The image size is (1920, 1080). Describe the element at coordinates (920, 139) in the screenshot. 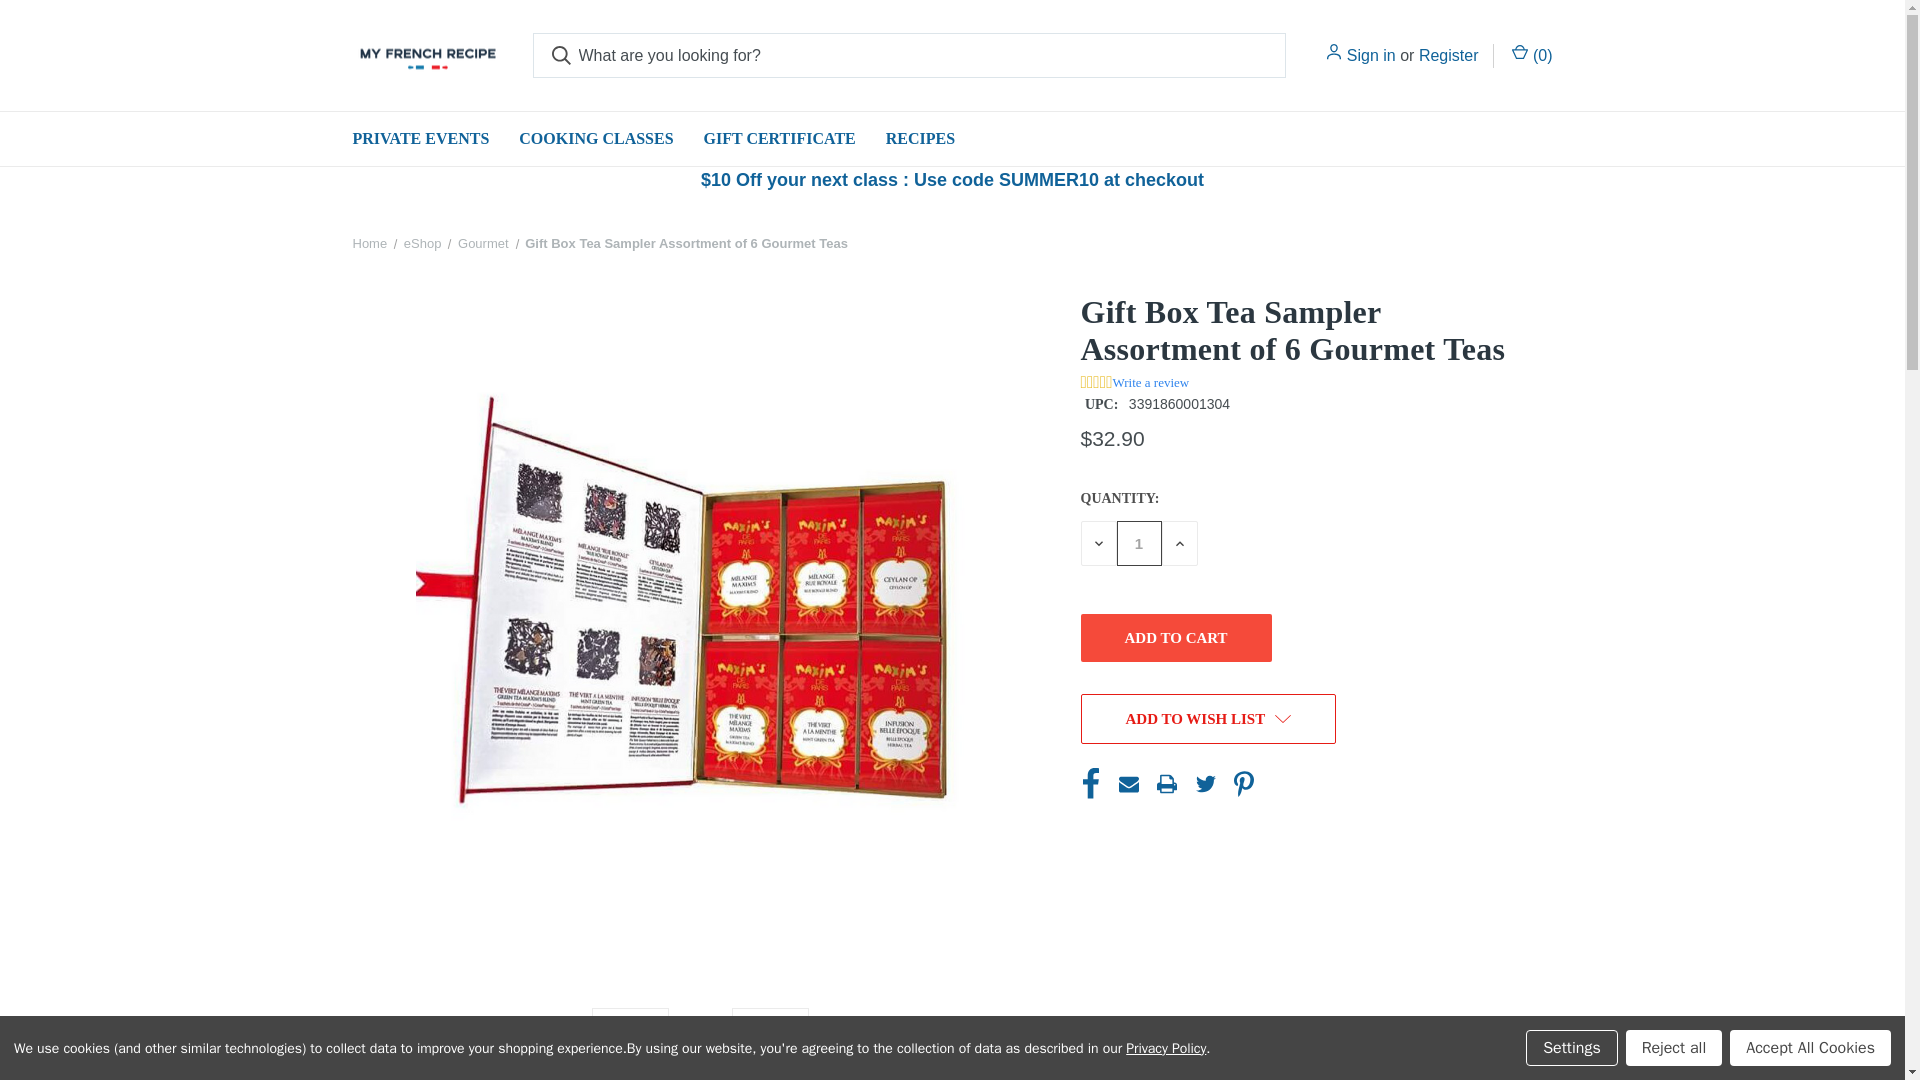

I see `RECIPES` at that location.